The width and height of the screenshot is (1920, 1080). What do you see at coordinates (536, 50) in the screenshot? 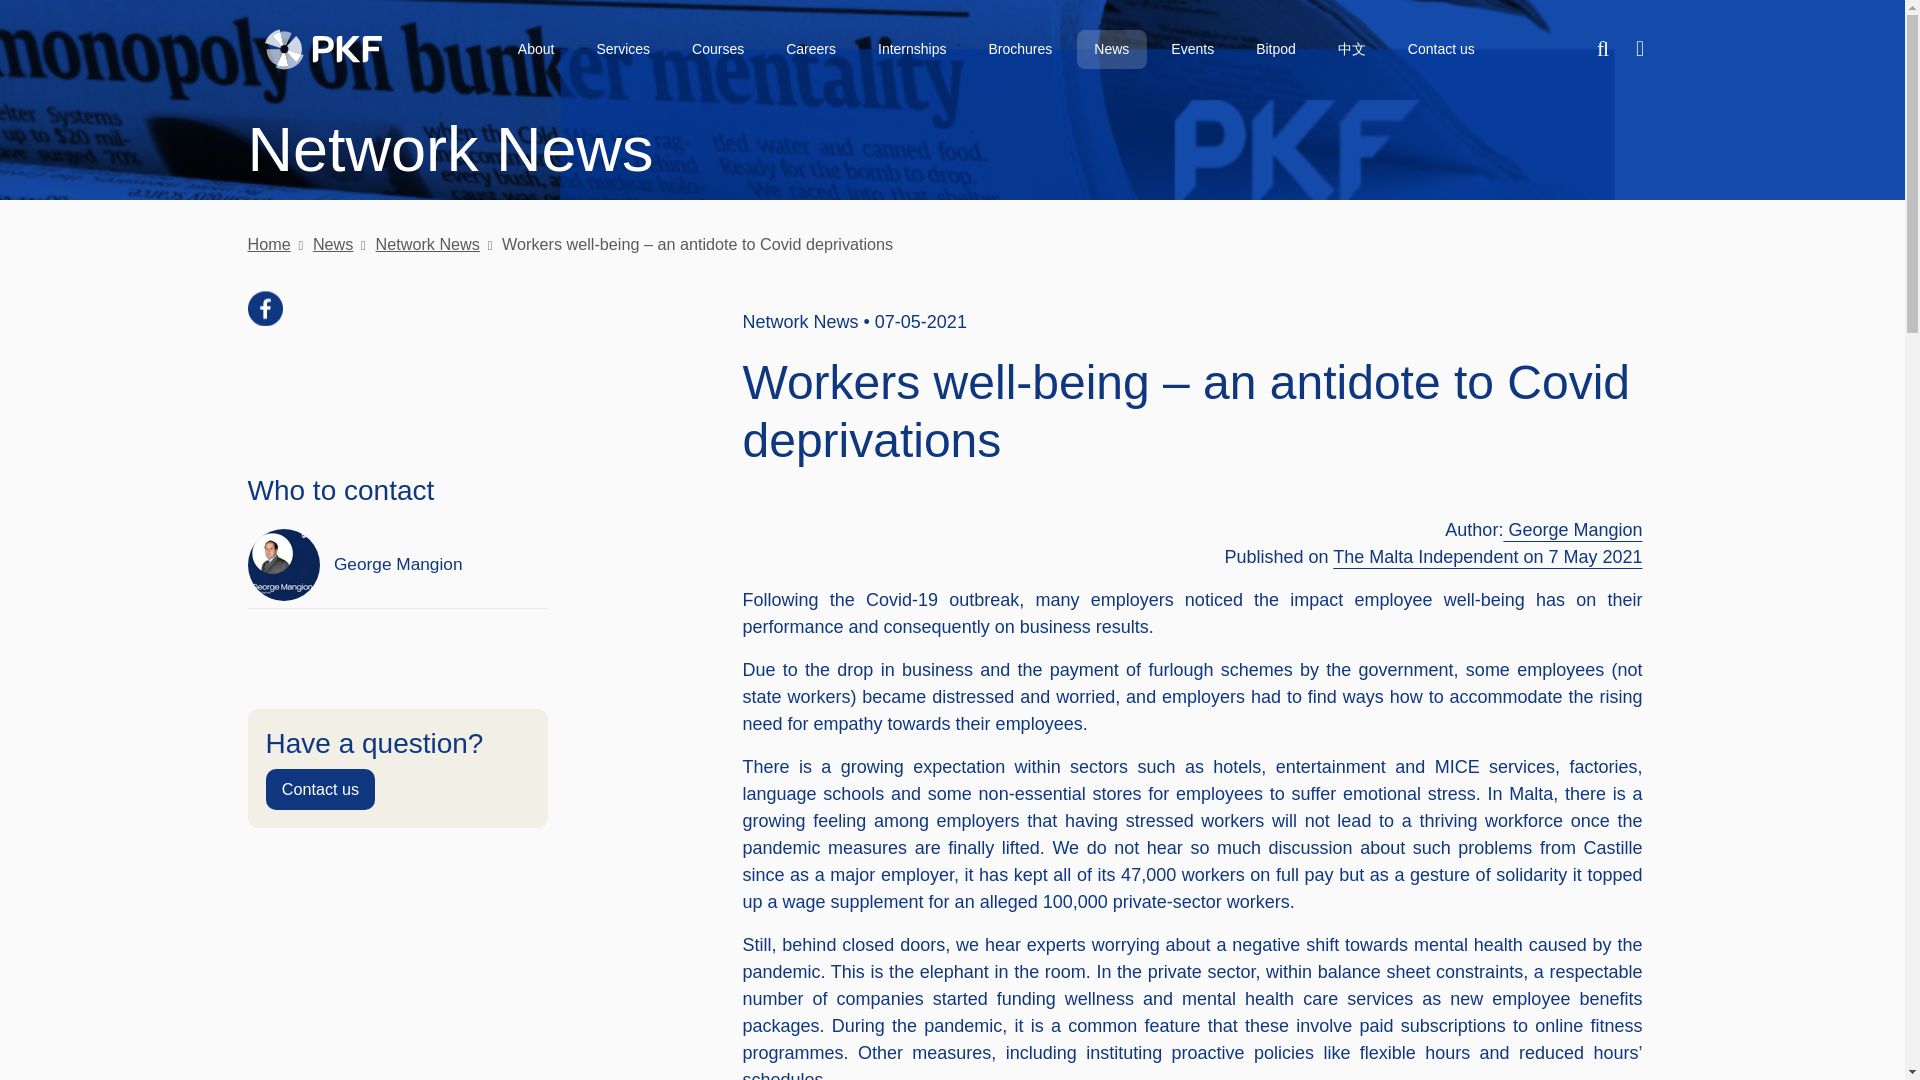
I see `About` at bounding box center [536, 50].